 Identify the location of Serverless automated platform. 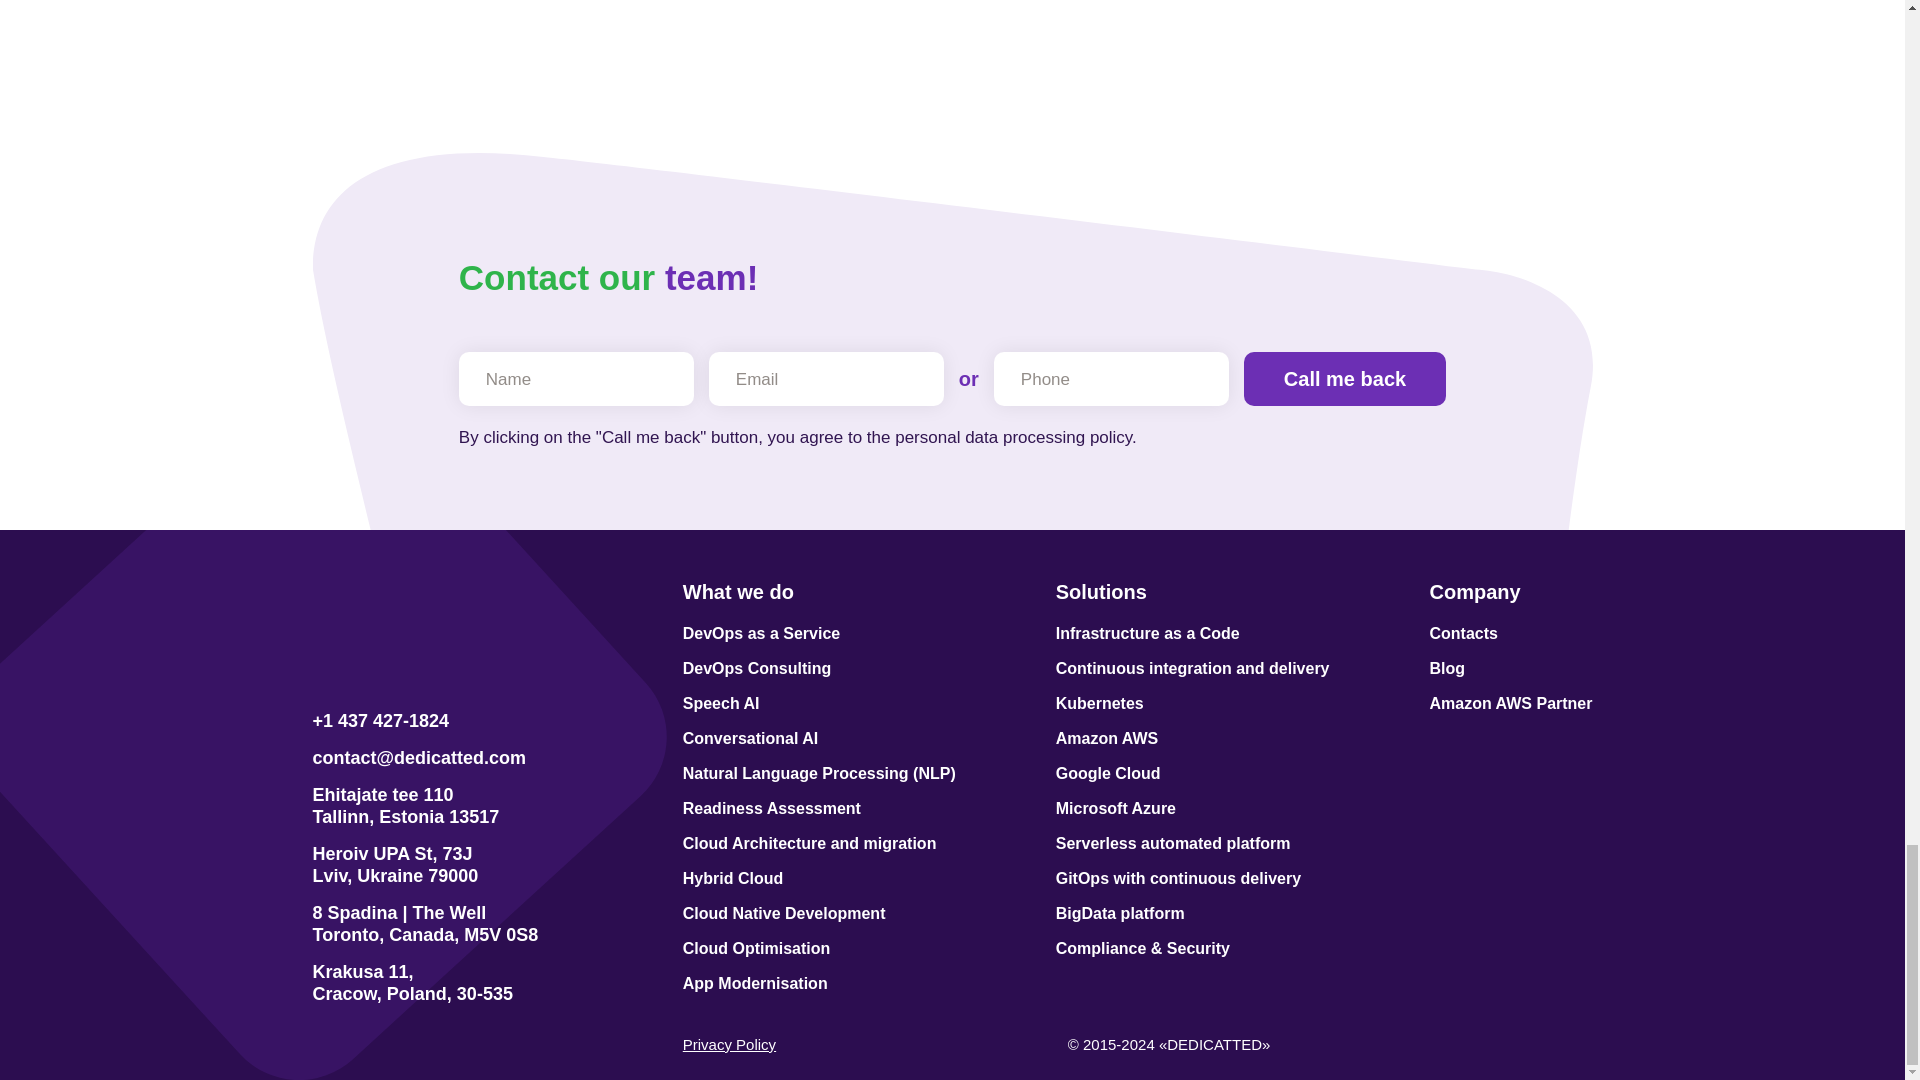
(1193, 844).